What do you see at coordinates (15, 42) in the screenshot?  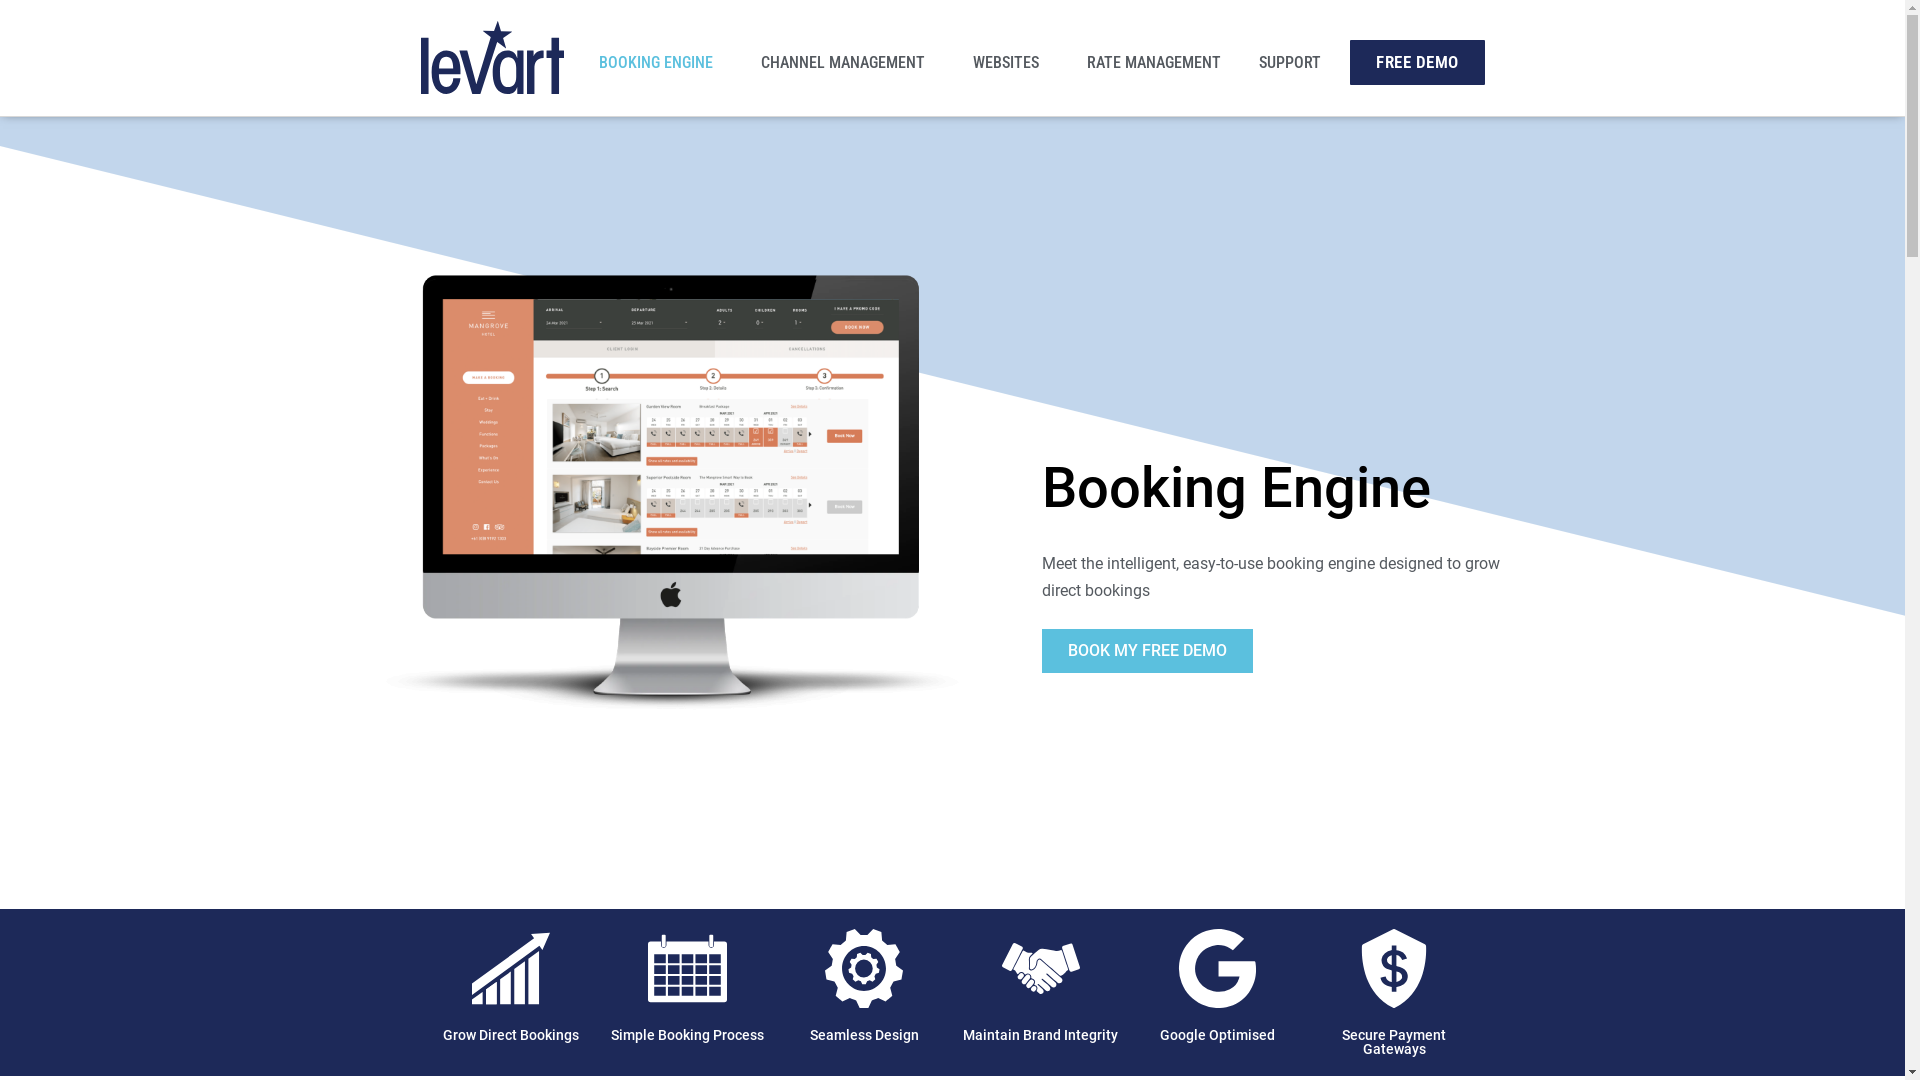 I see `Skip to content` at bounding box center [15, 42].